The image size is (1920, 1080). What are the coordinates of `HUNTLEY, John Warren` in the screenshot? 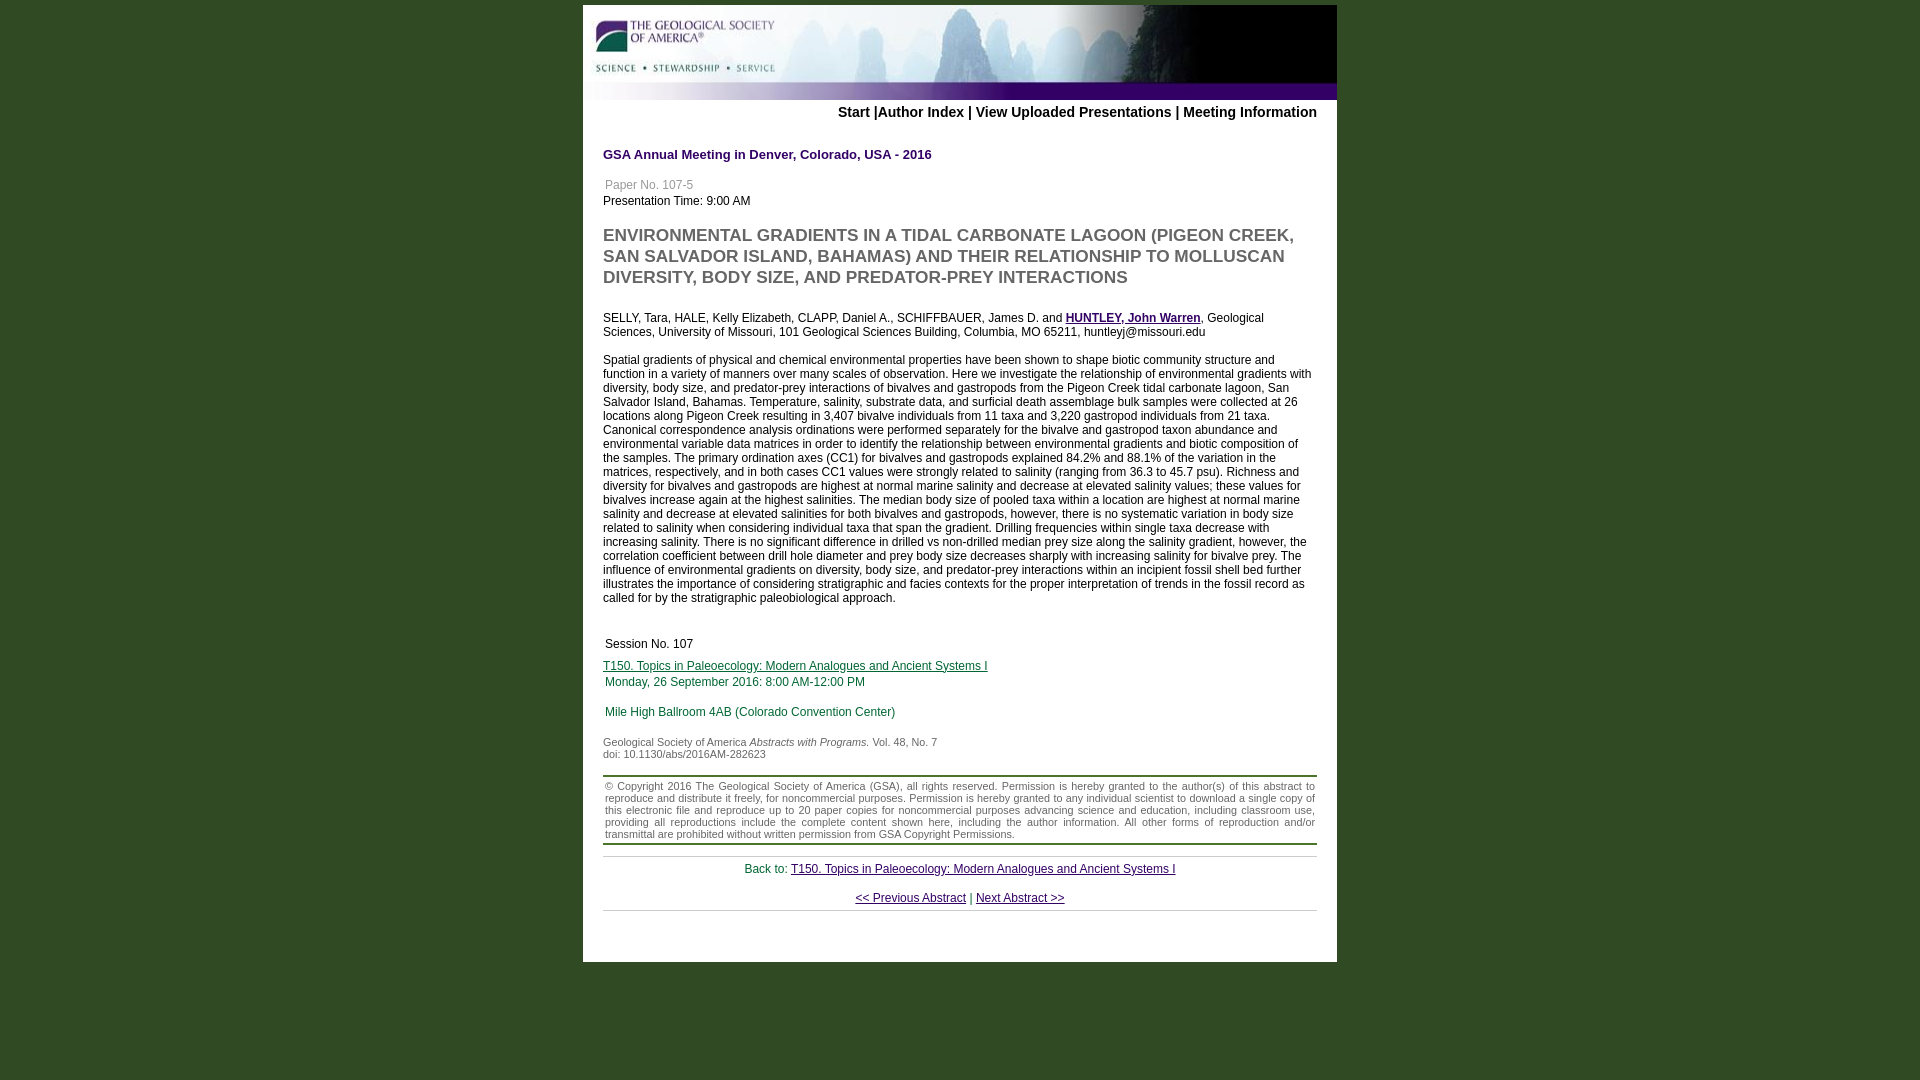 It's located at (1133, 318).